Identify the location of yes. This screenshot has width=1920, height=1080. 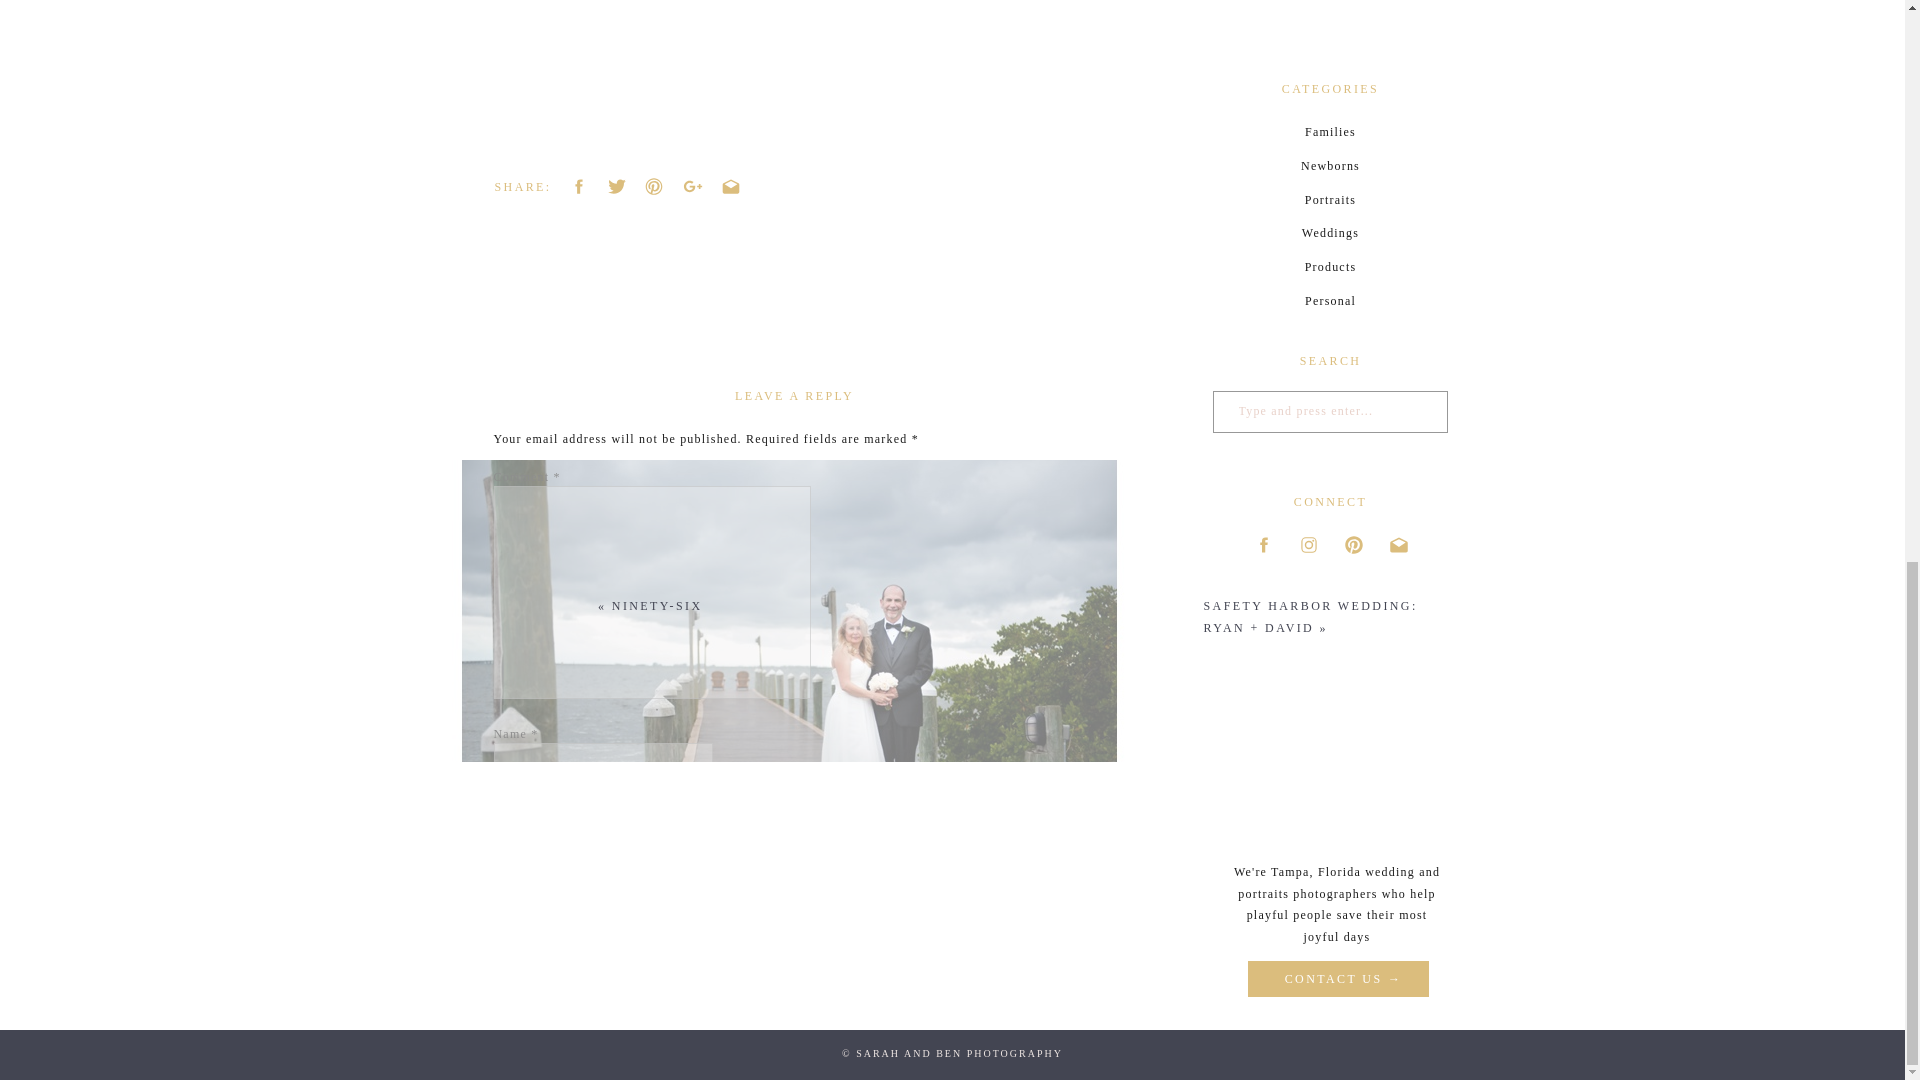
(504, 922).